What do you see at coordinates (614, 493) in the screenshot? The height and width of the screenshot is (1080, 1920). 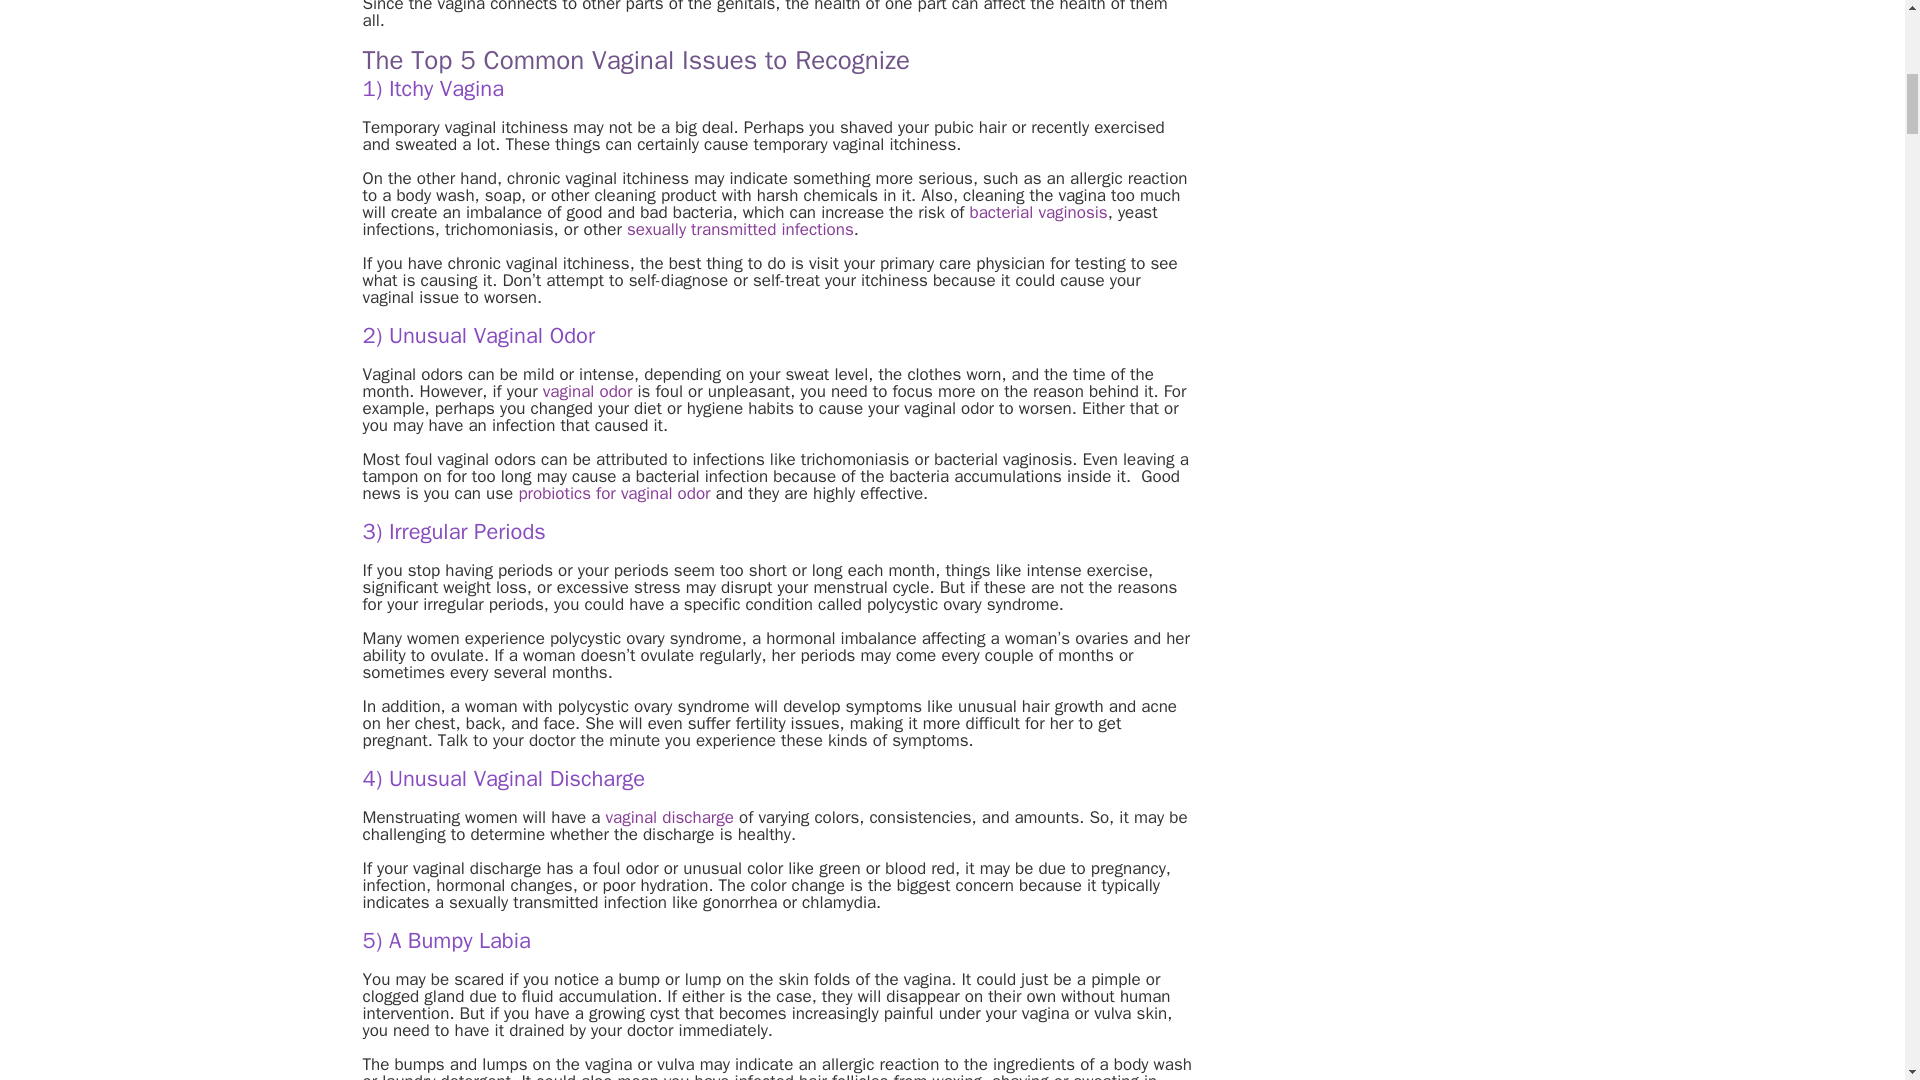 I see `probiotics for vaginal odor` at bounding box center [614, 493].